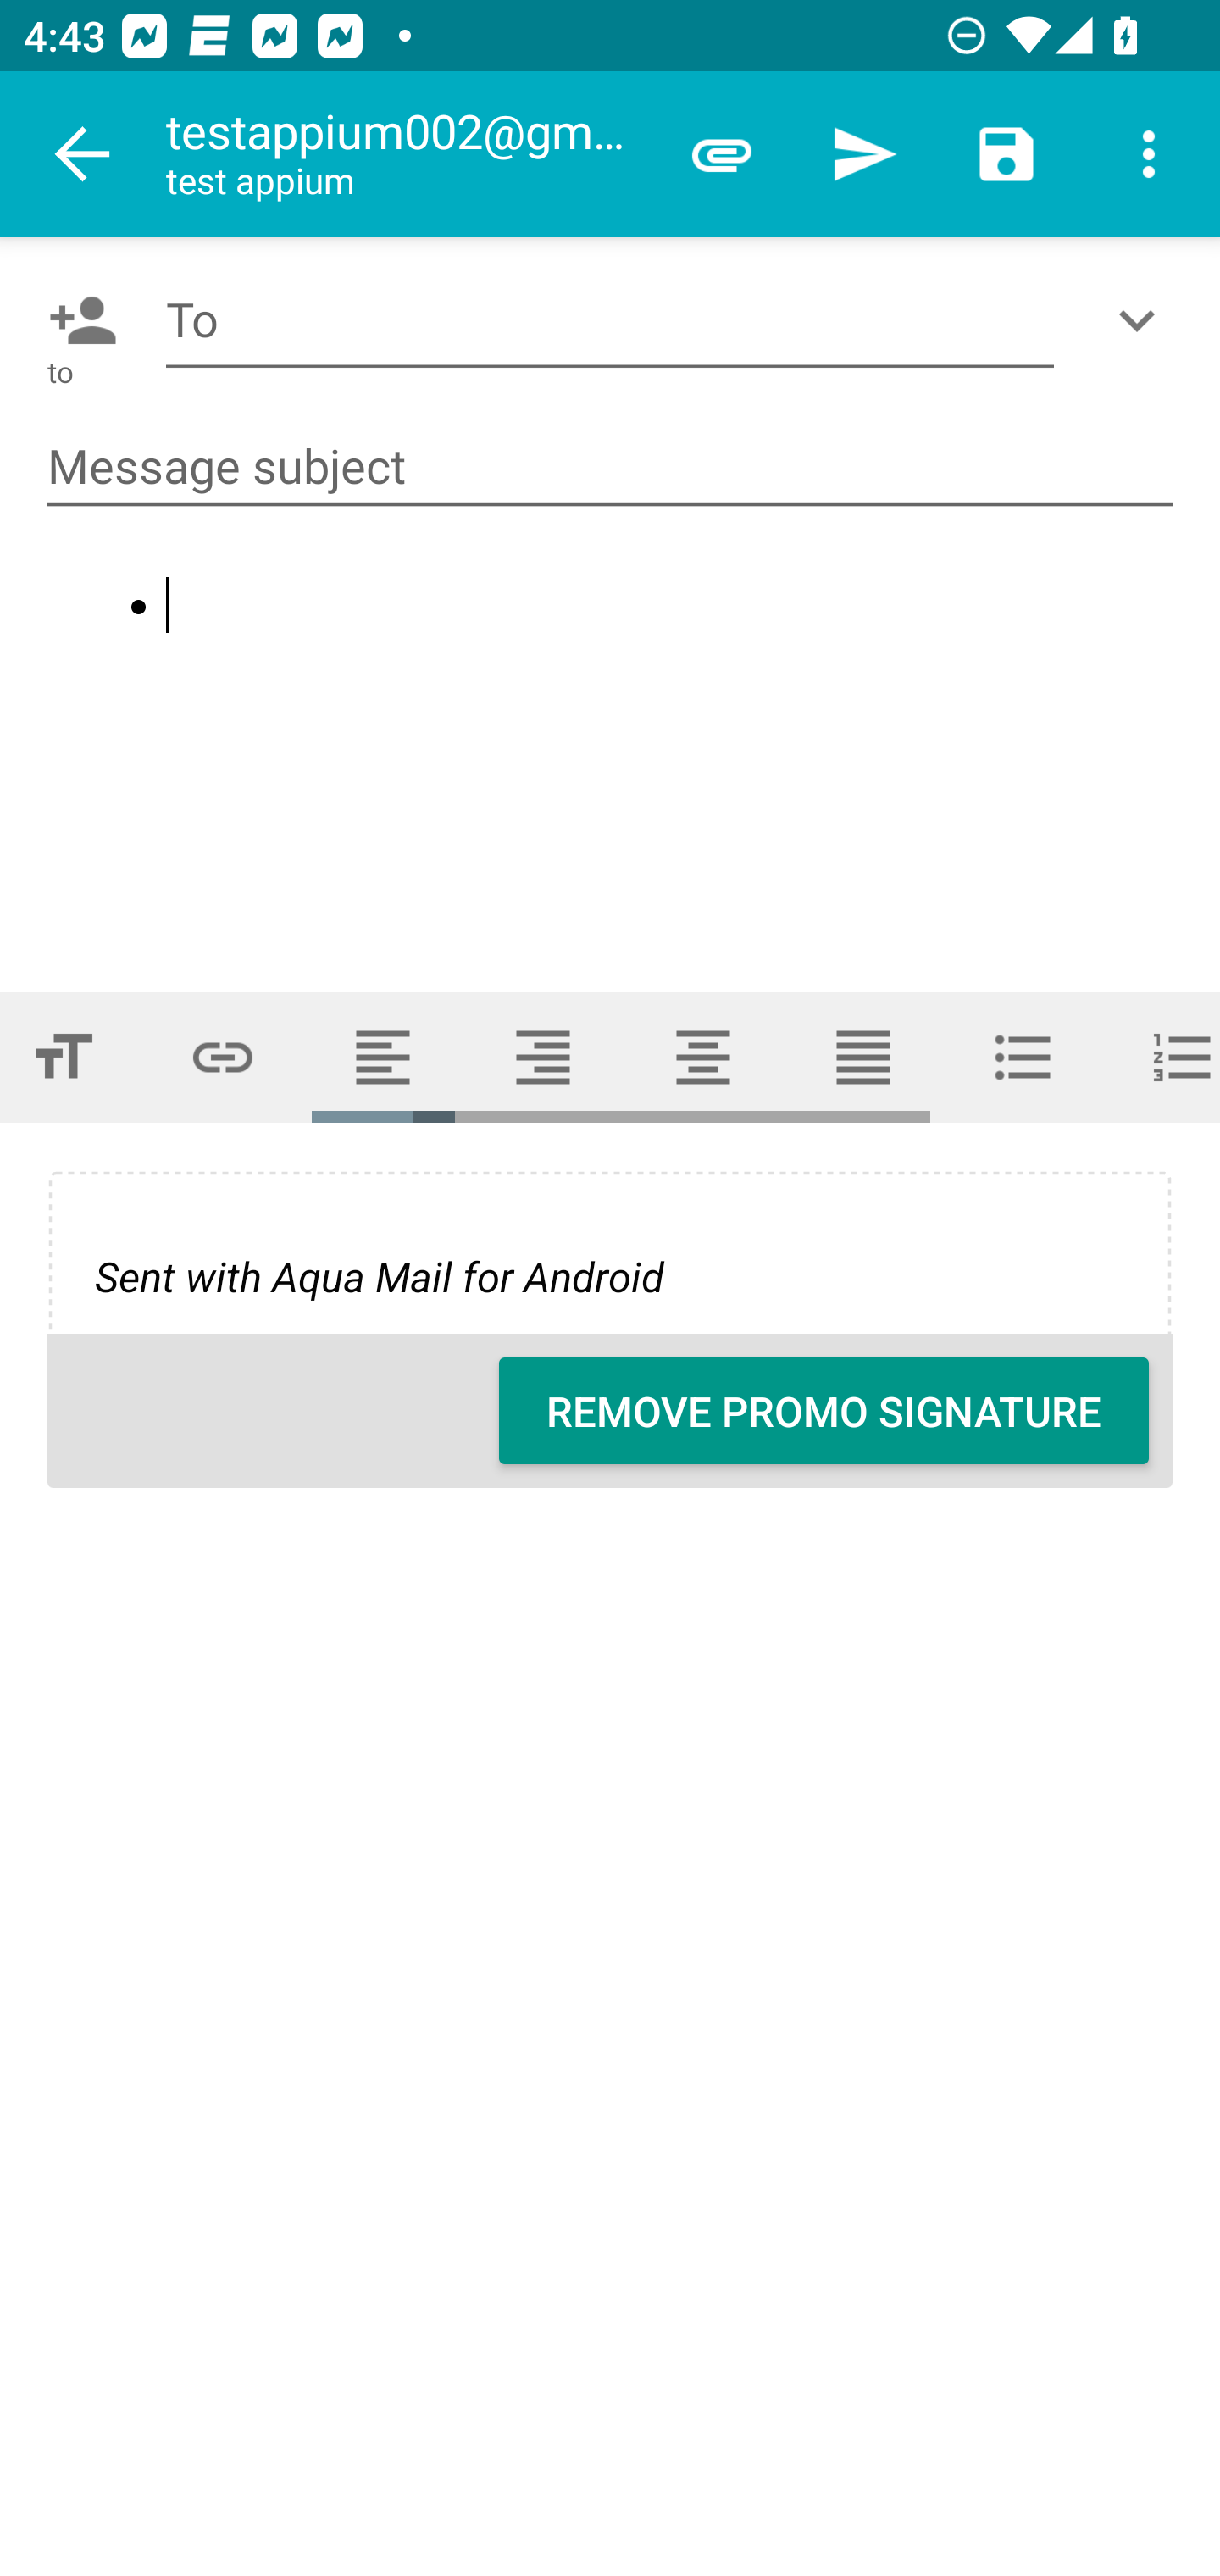 The height and width of the screenshot is (2576, 1220). Describe the element at coordinates (1023, 1058) in the screenshot. I see `List (bulleted)` at that location.